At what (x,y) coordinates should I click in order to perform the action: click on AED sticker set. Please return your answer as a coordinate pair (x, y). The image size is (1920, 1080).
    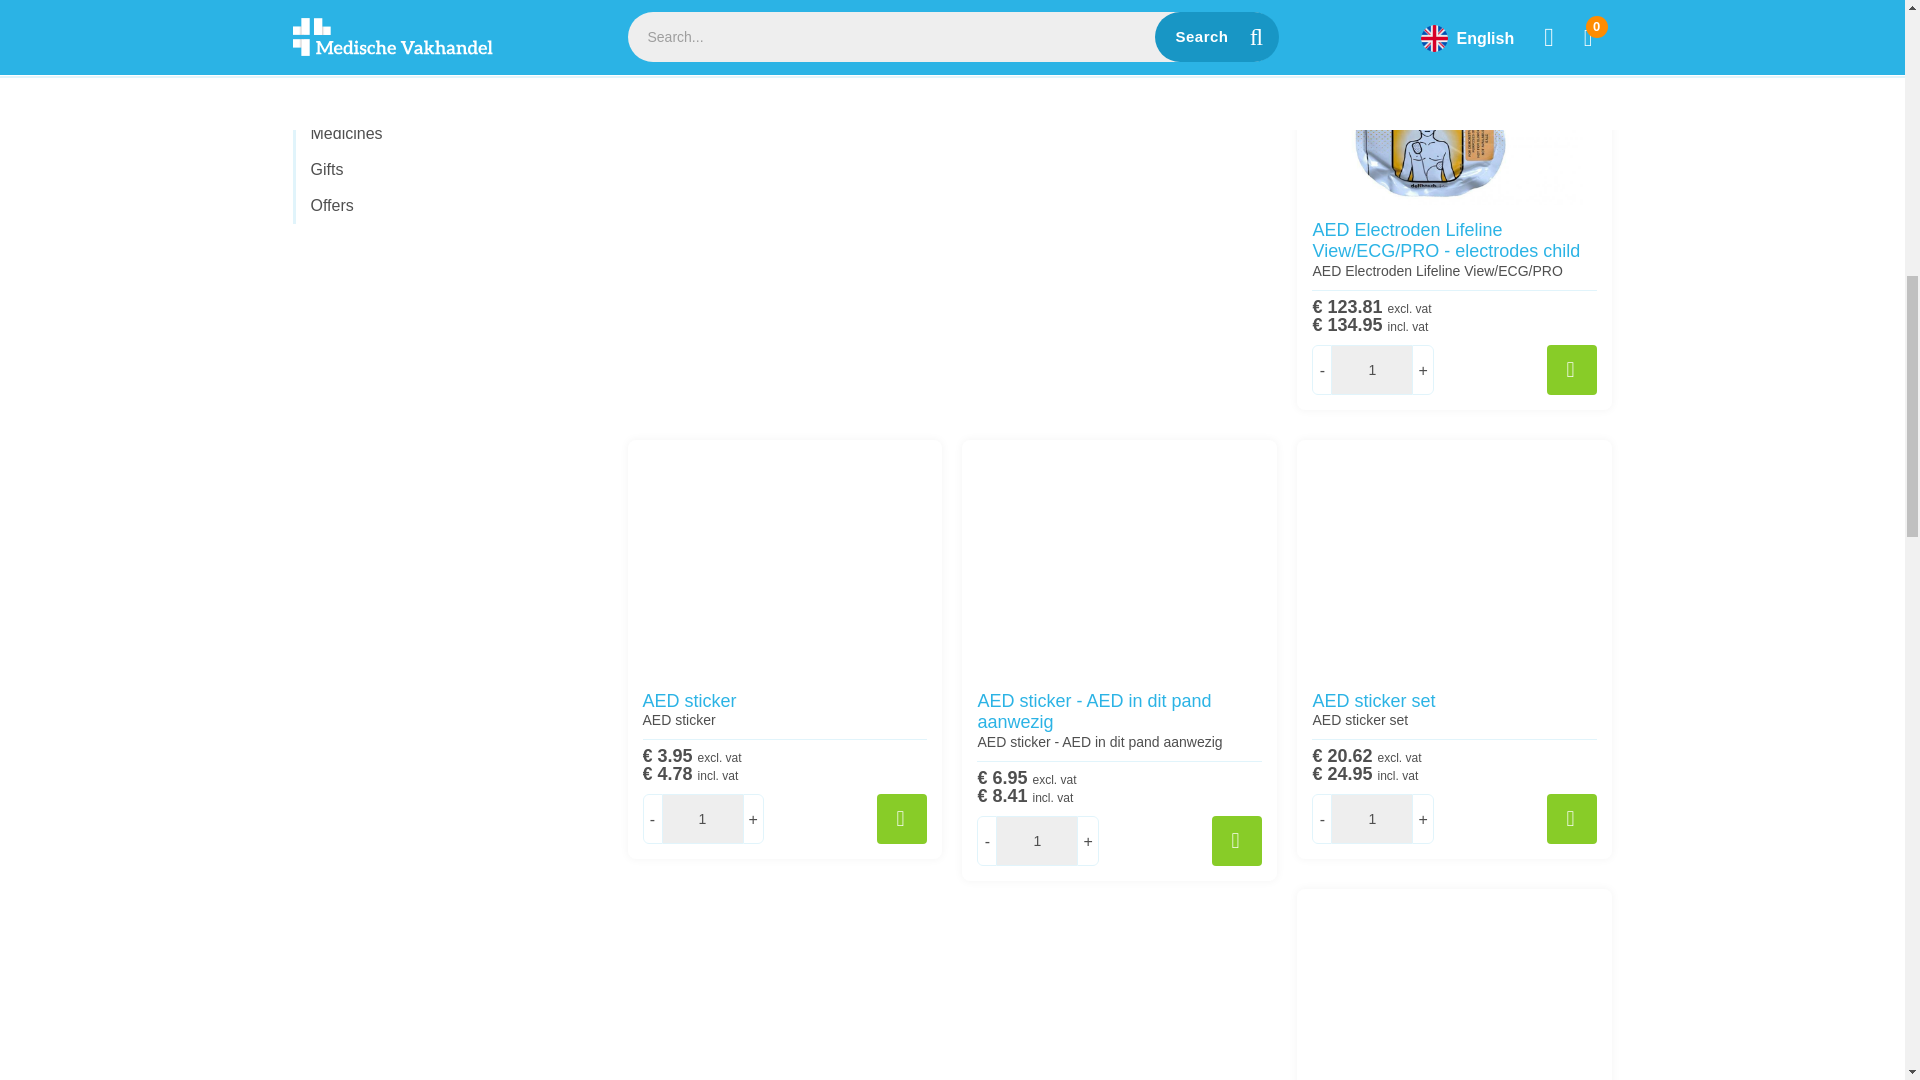
    Looking at the image, I should click on (1454, 558).